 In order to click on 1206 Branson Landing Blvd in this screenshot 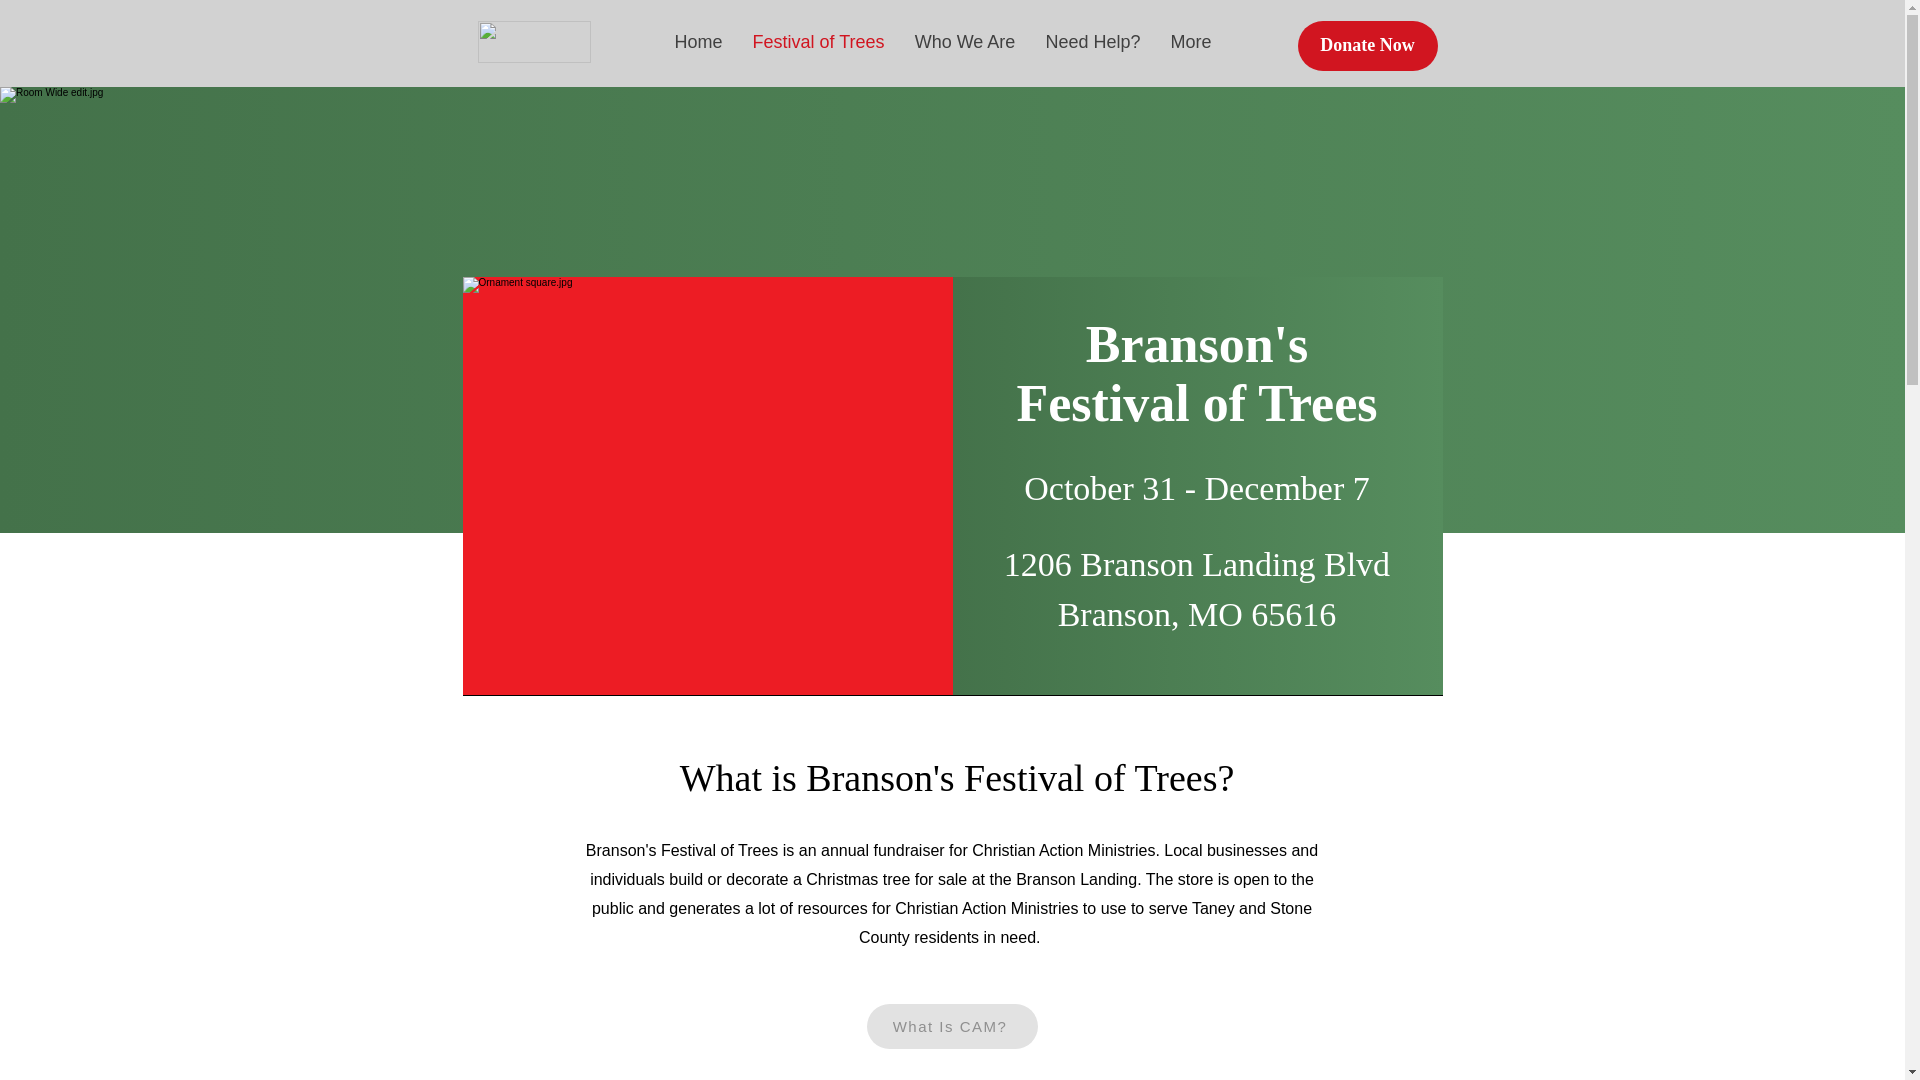, I will do `click(1197, 564)`.